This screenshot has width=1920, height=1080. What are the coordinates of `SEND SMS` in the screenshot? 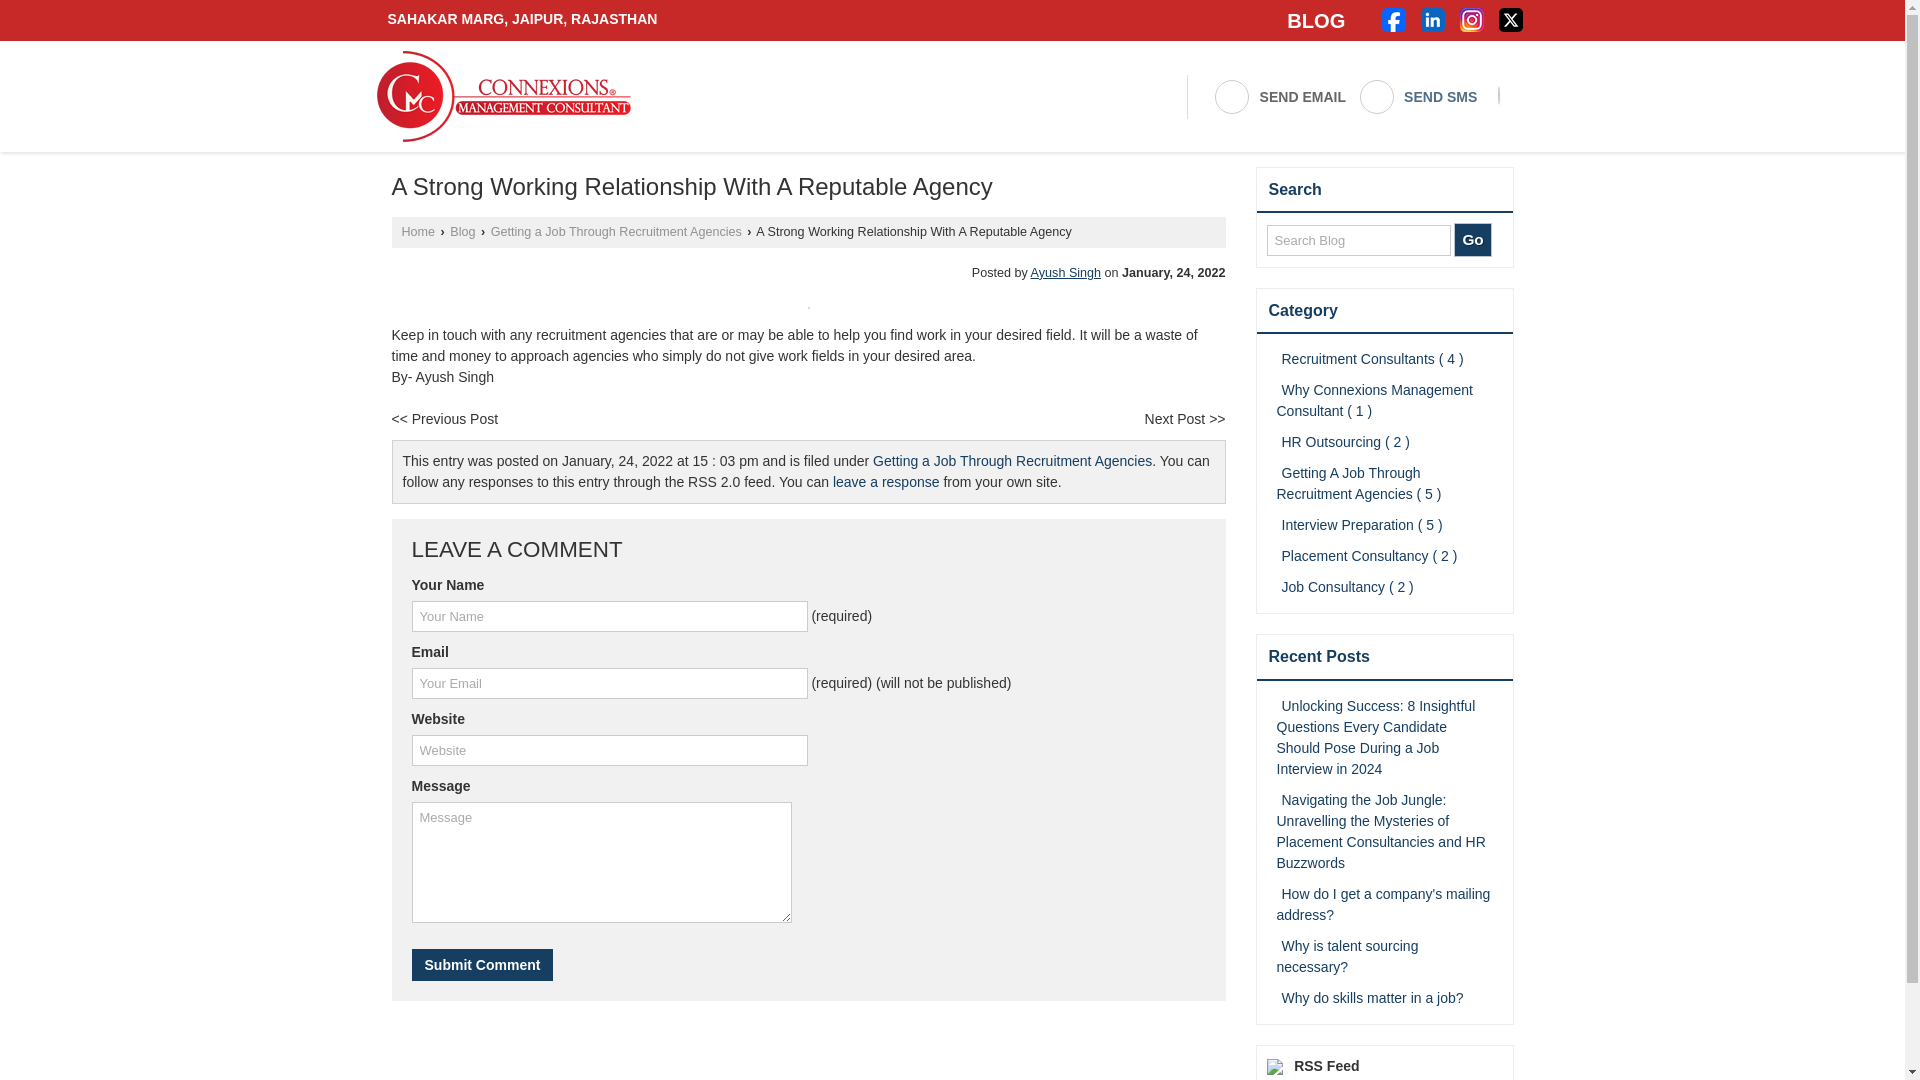 It's located at (1418, 96).